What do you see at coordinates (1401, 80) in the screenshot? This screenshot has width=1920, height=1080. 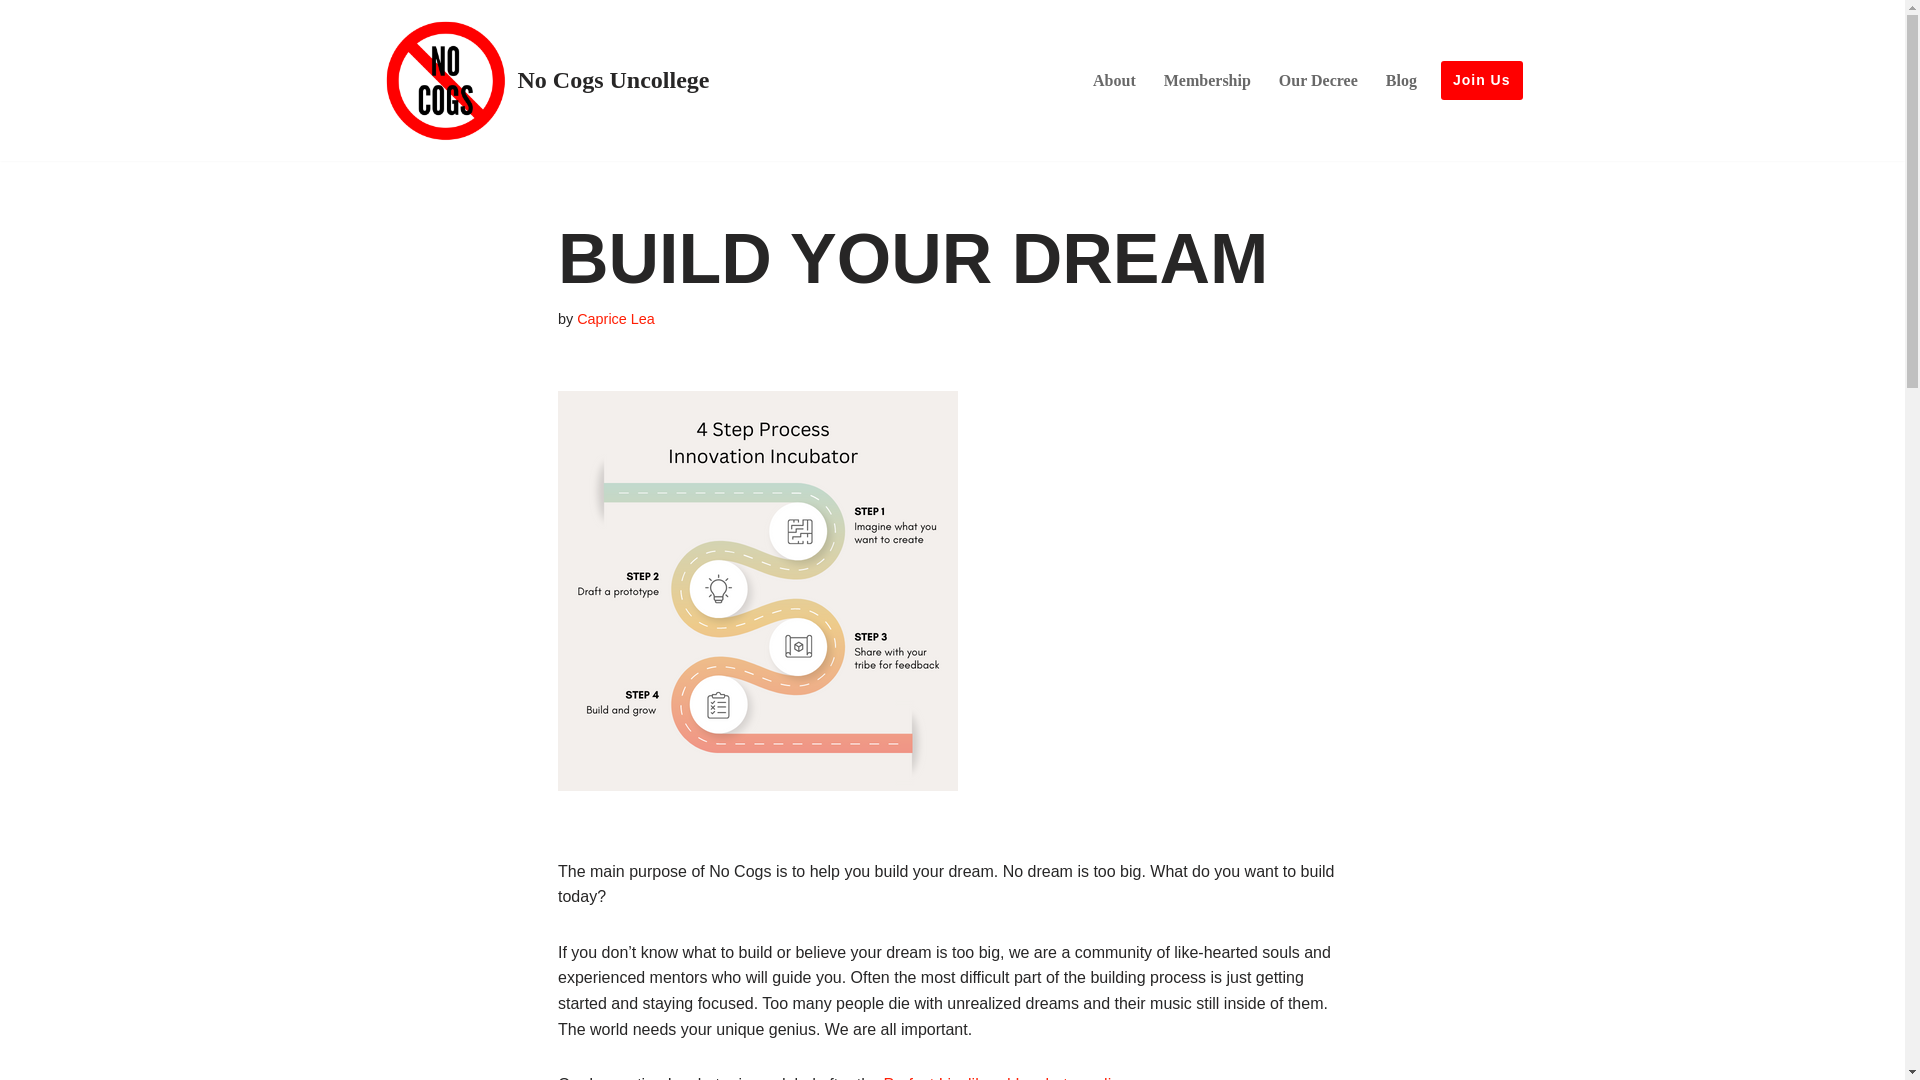 I see `Blog` at bounding box center [1401, 80].